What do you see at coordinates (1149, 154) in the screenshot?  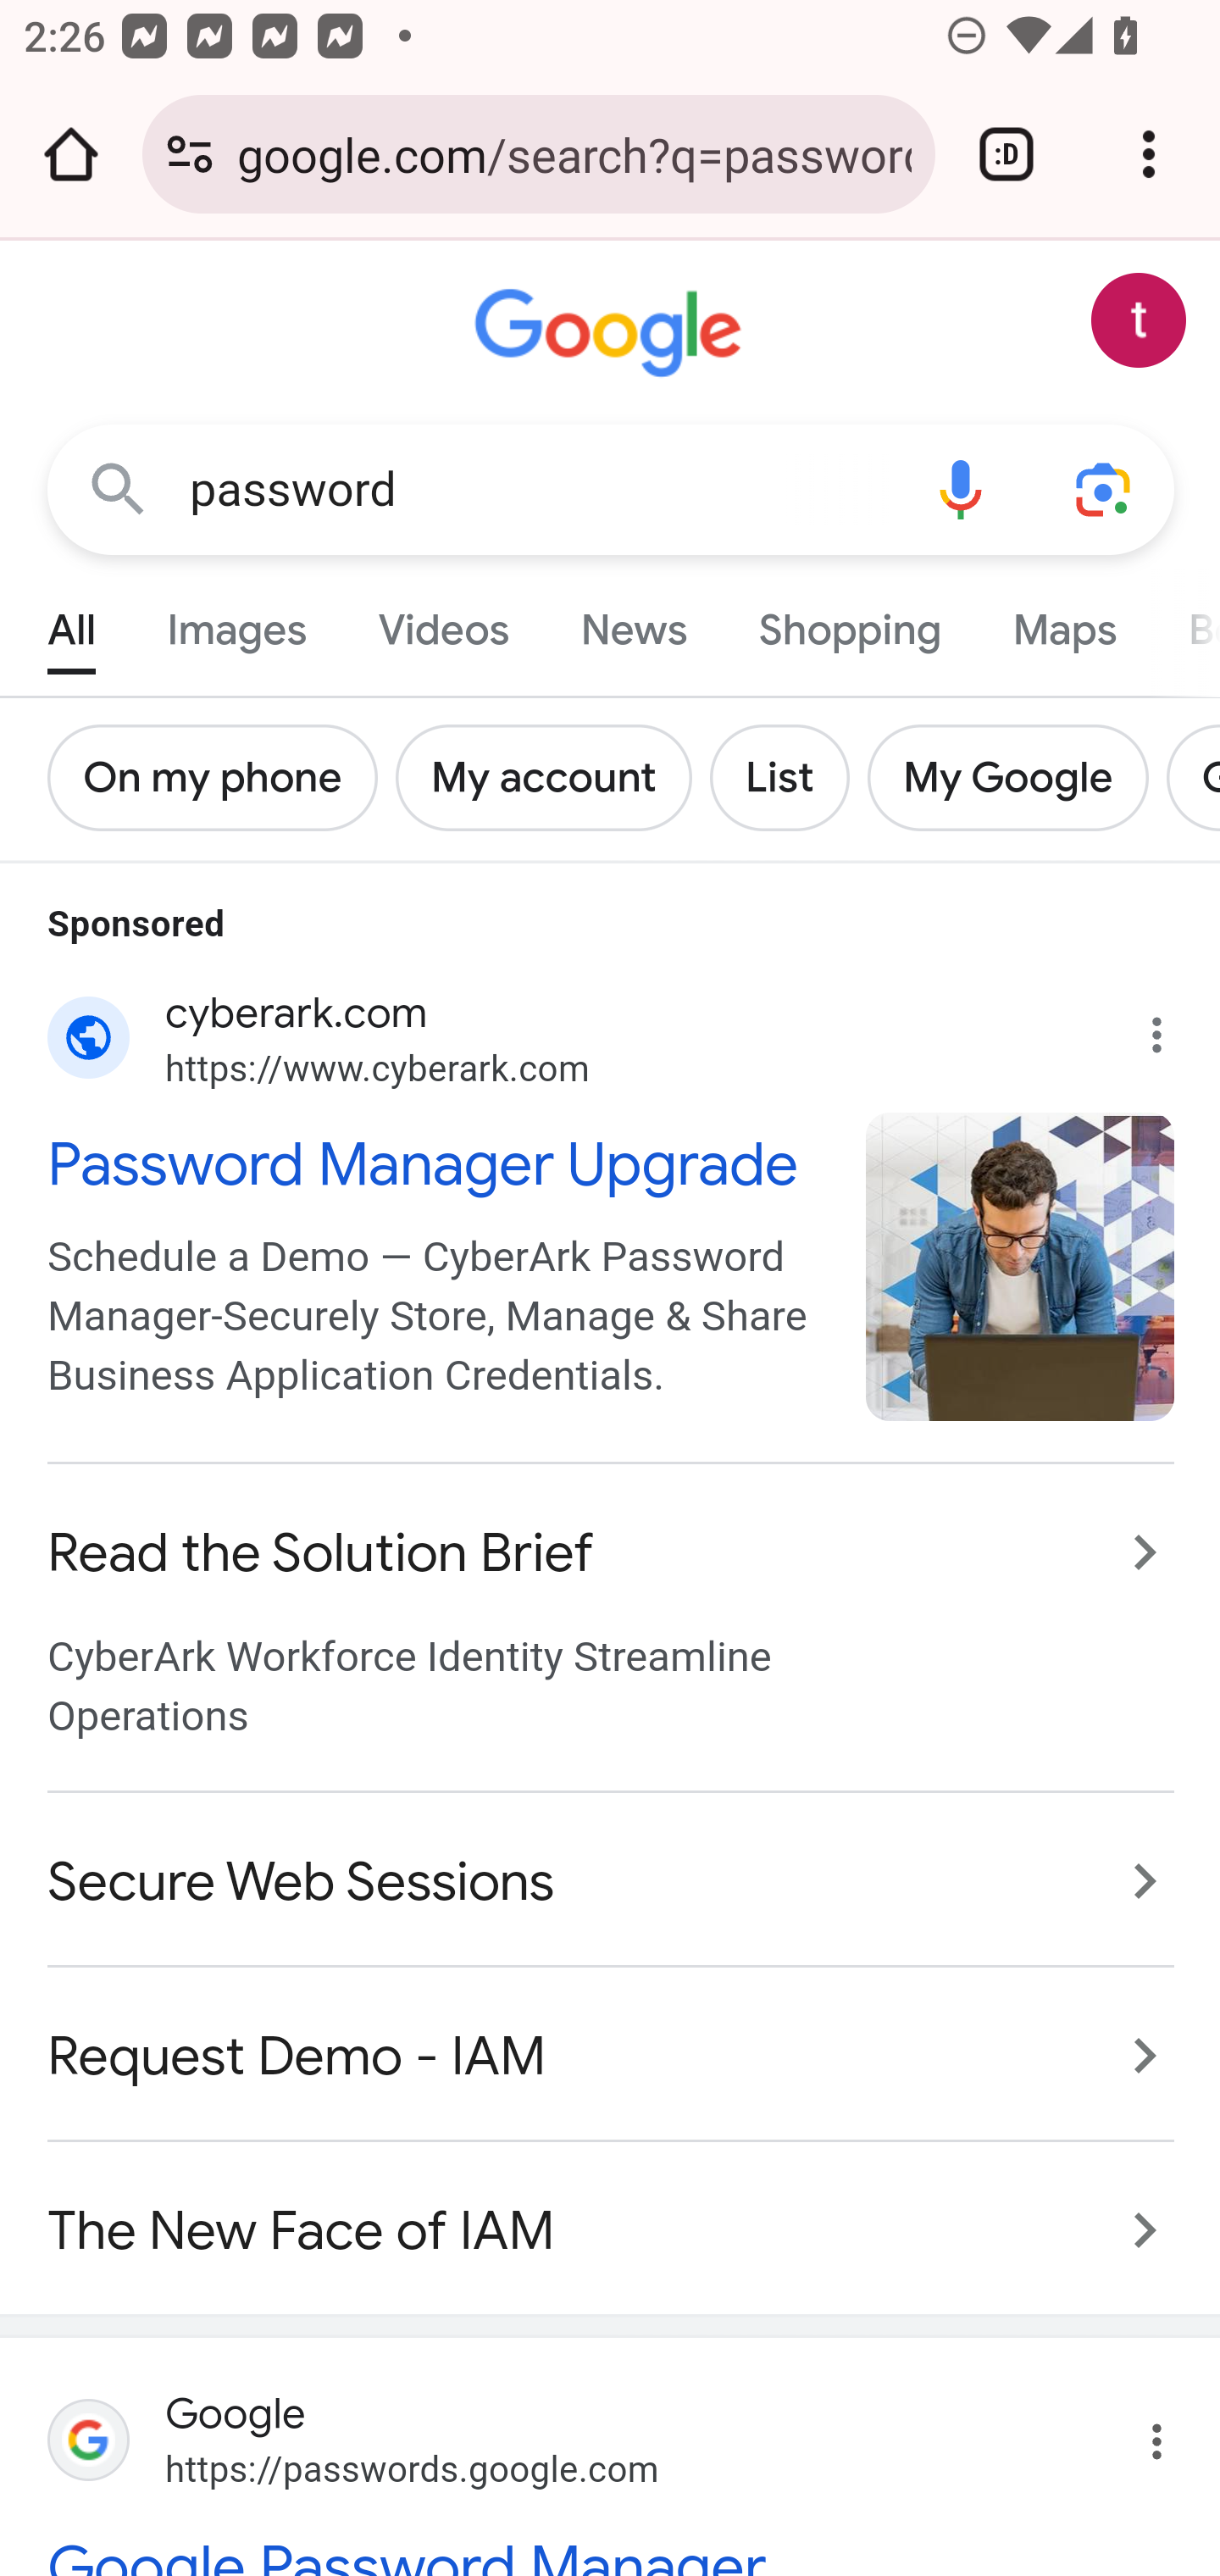 I see `Customize and control Google Chrome` at bounding box center [1149, 154].